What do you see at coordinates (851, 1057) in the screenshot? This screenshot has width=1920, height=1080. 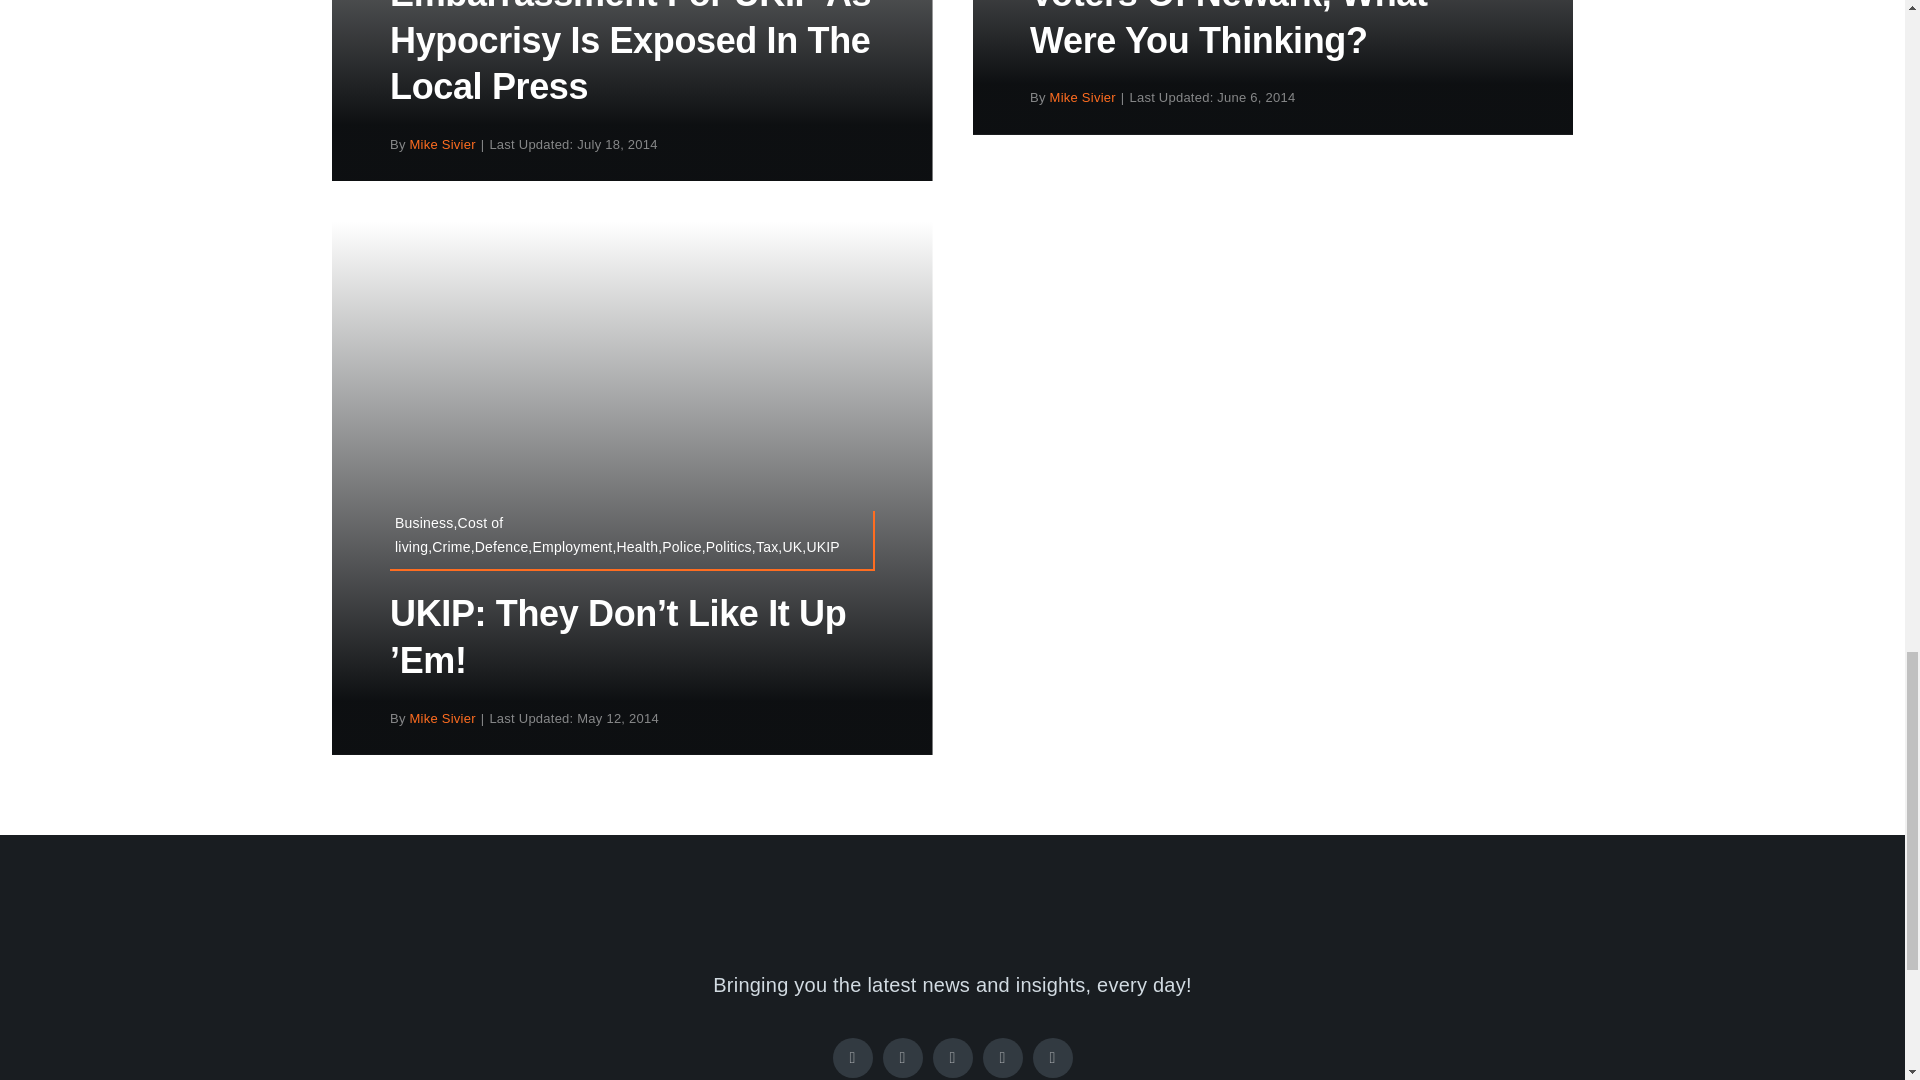 I see `Facebook` at bounding box center [851, 1057].